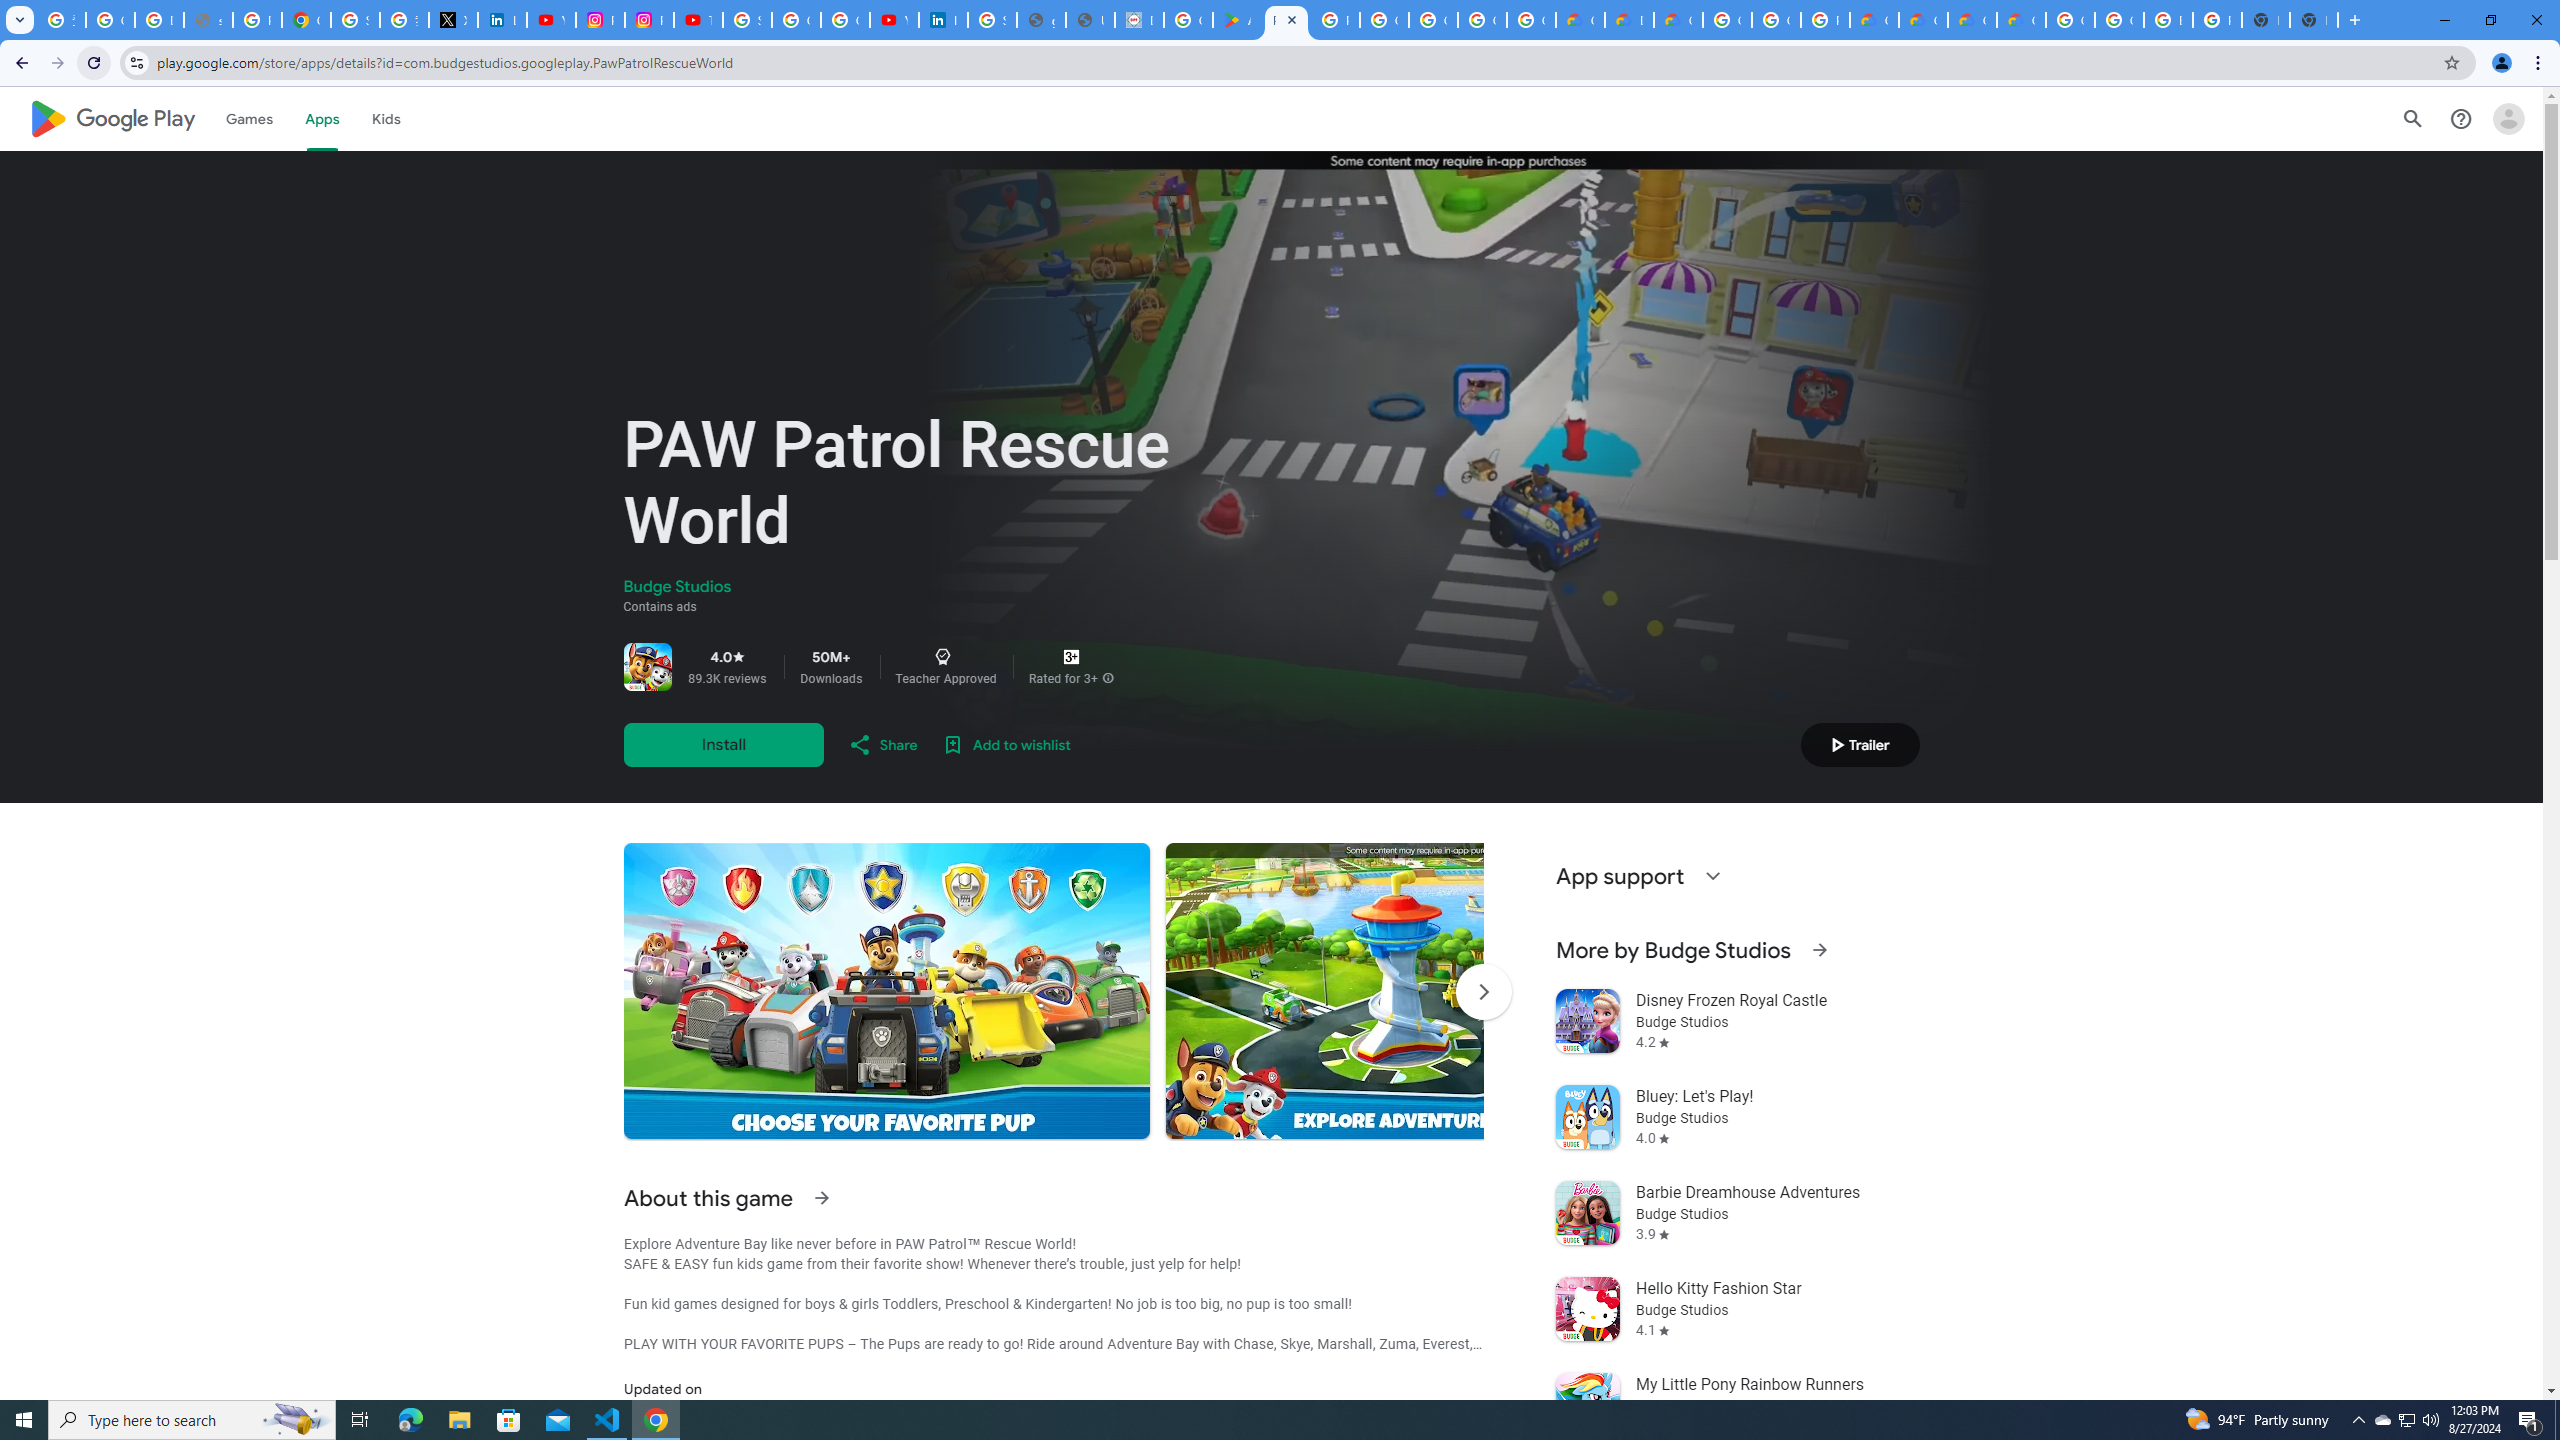 The height and width of the screenshot is (1440, 2560). I want to click on Screenshot image, so click(1428, 990).